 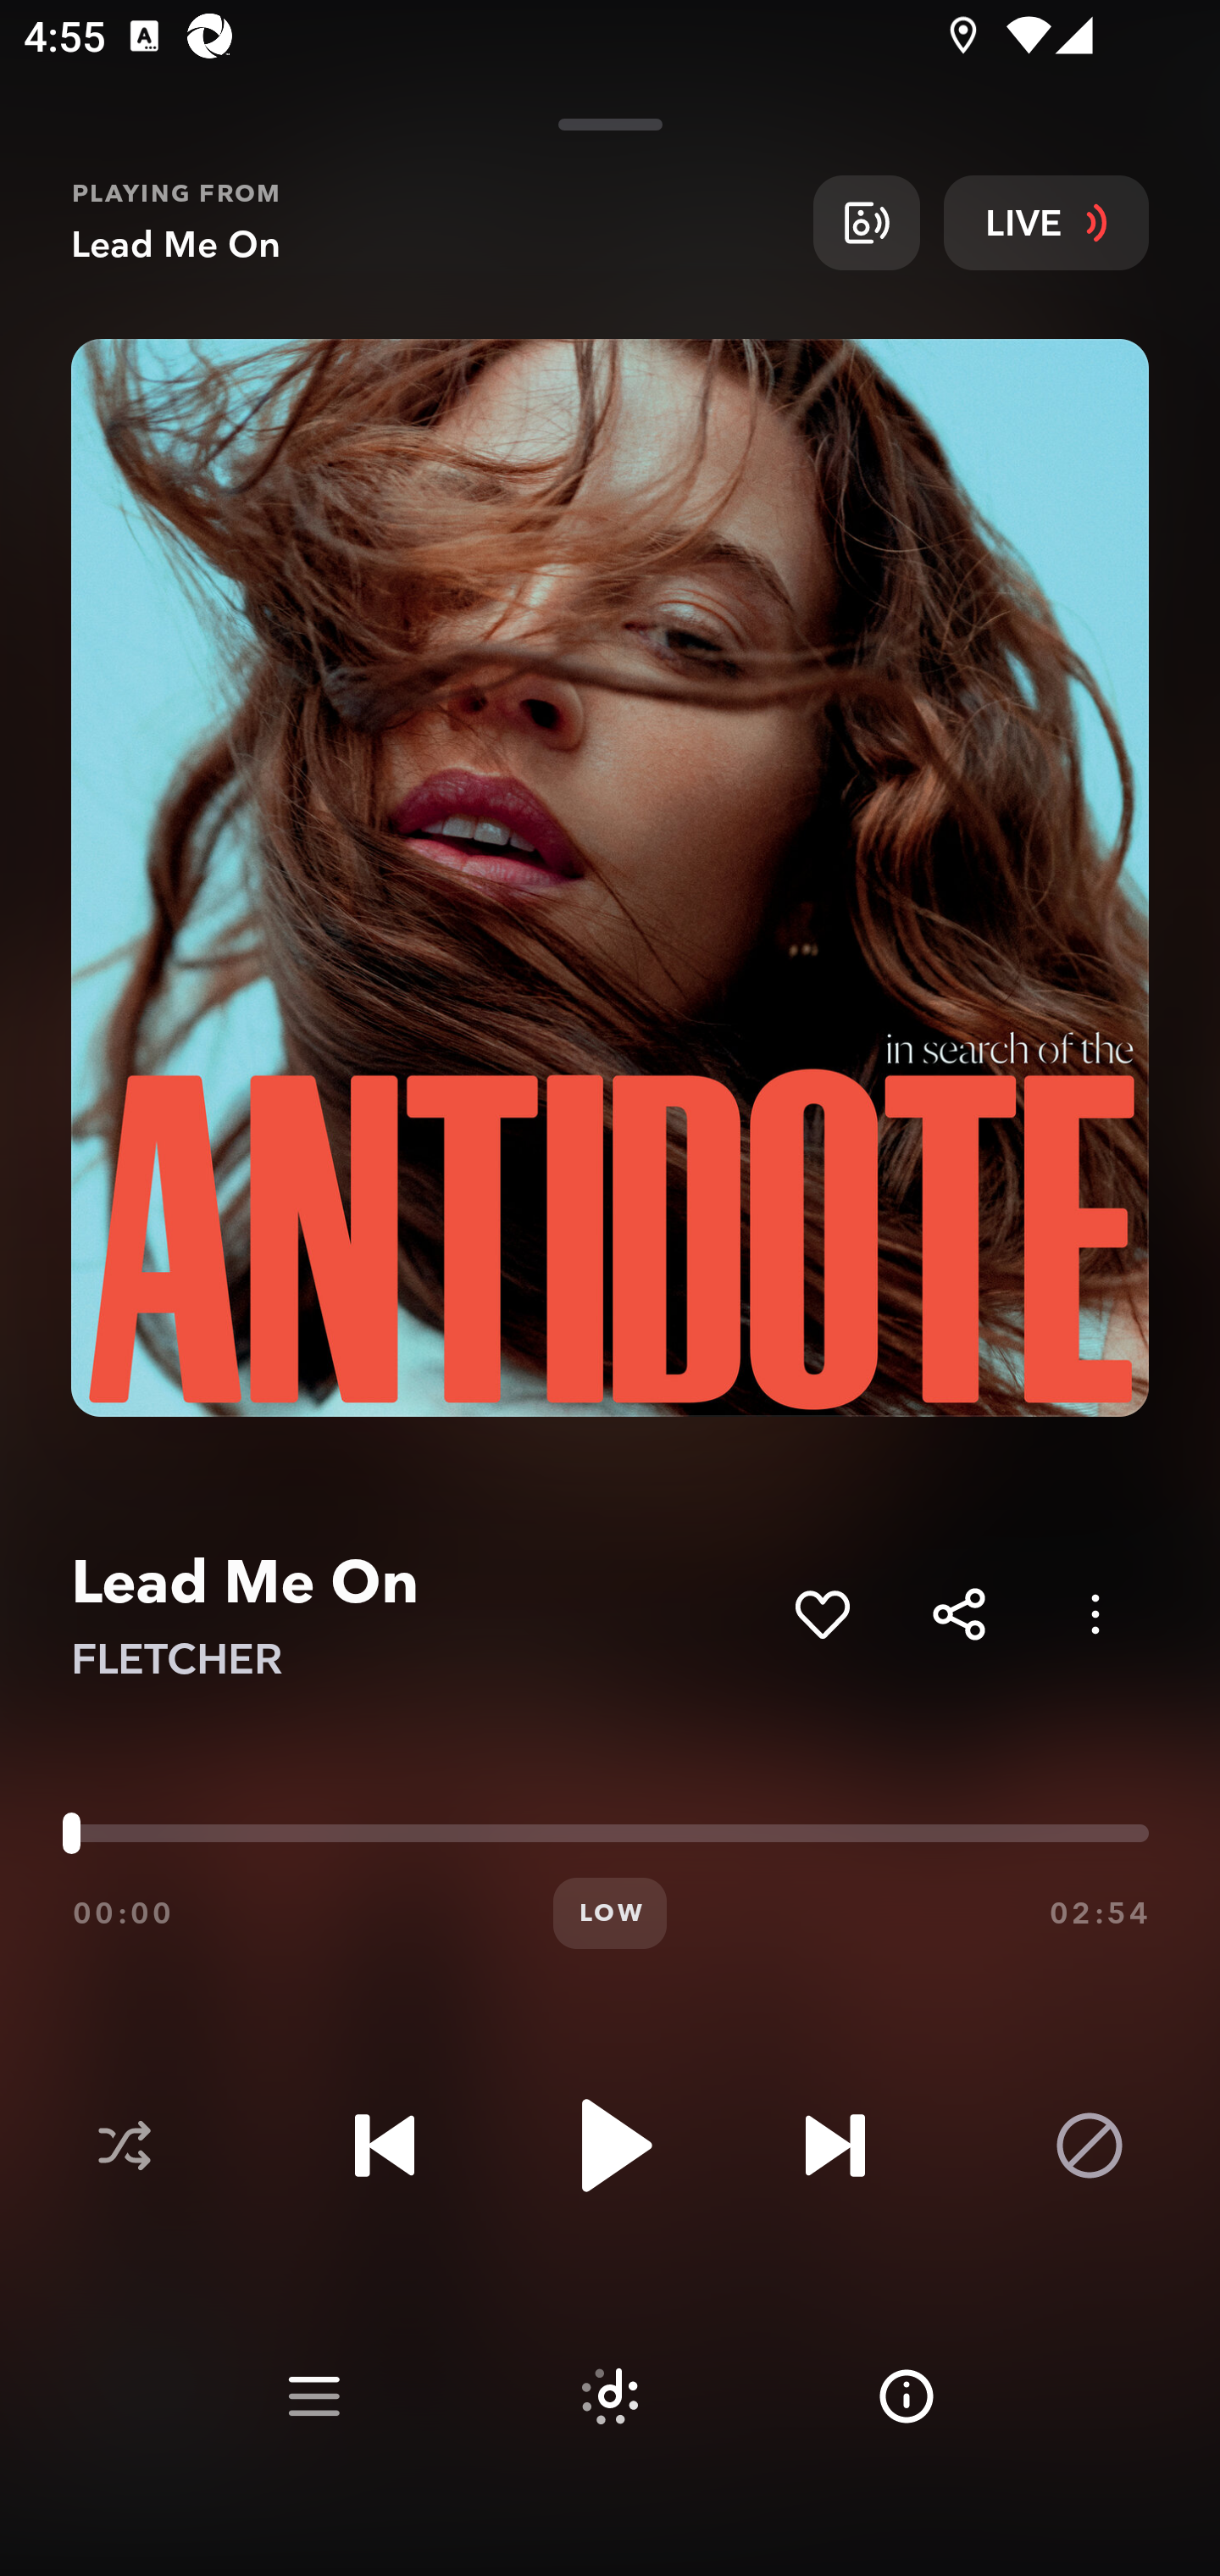 I want to click on Previous, so click(x=385, y=2146).